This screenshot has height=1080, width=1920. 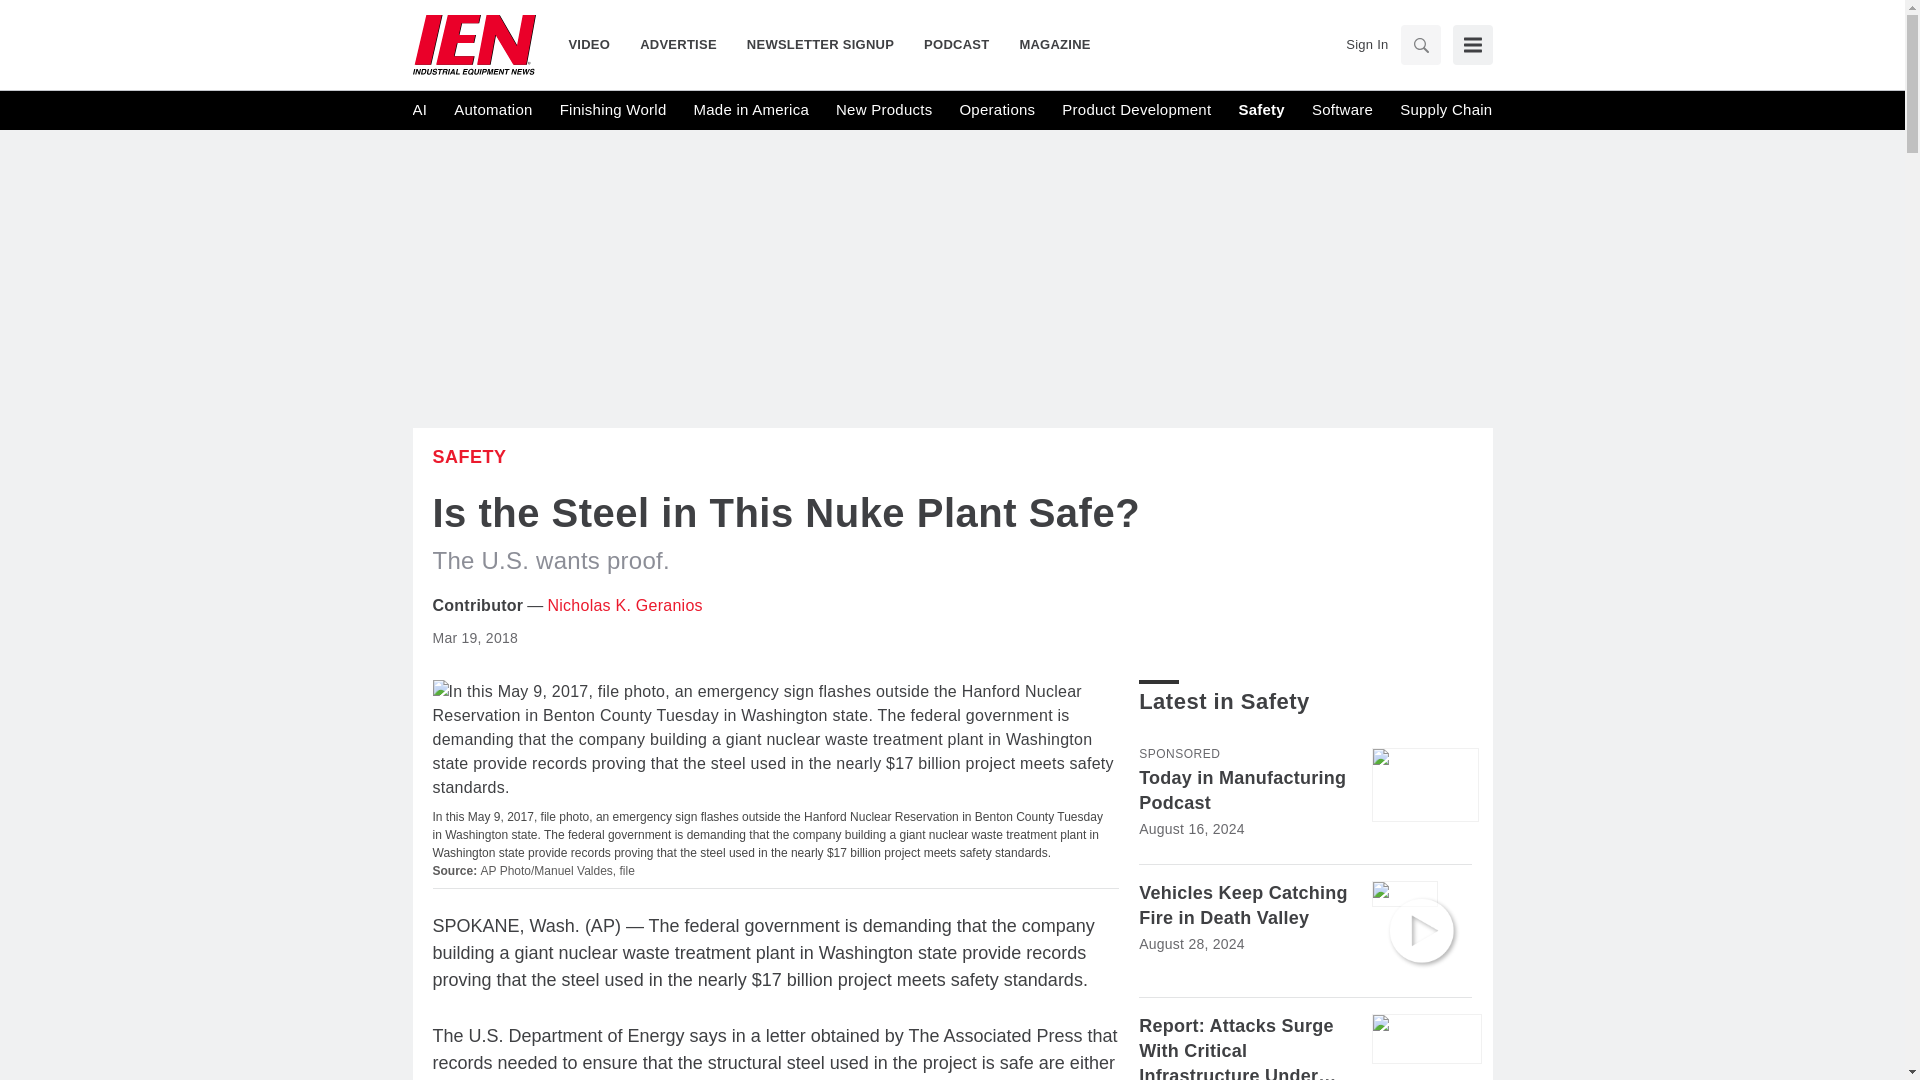 I want to click on Made in America, so click(x=750, y=110).